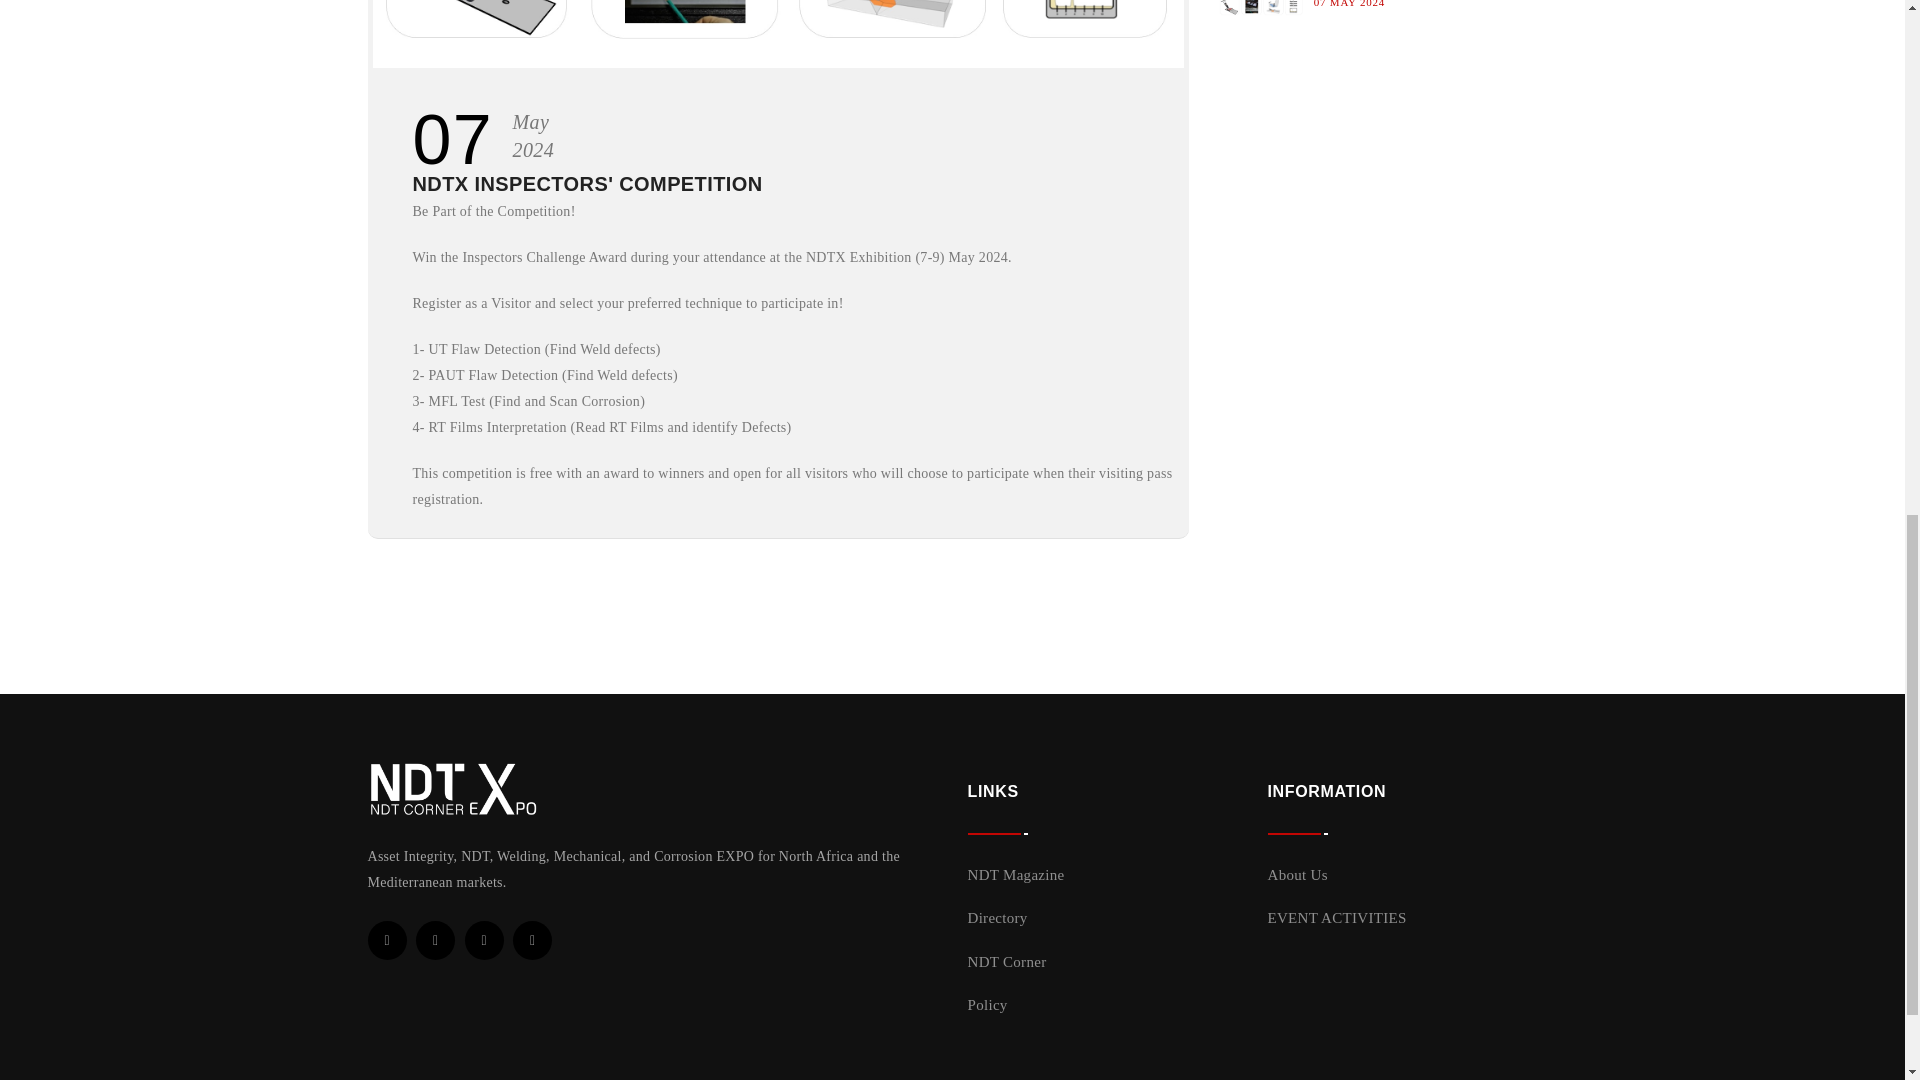 This screenshot has height=1080, width=1920. Describe the element at coordinates (997, 918) in the screenshot. I see `Directory` at that location.